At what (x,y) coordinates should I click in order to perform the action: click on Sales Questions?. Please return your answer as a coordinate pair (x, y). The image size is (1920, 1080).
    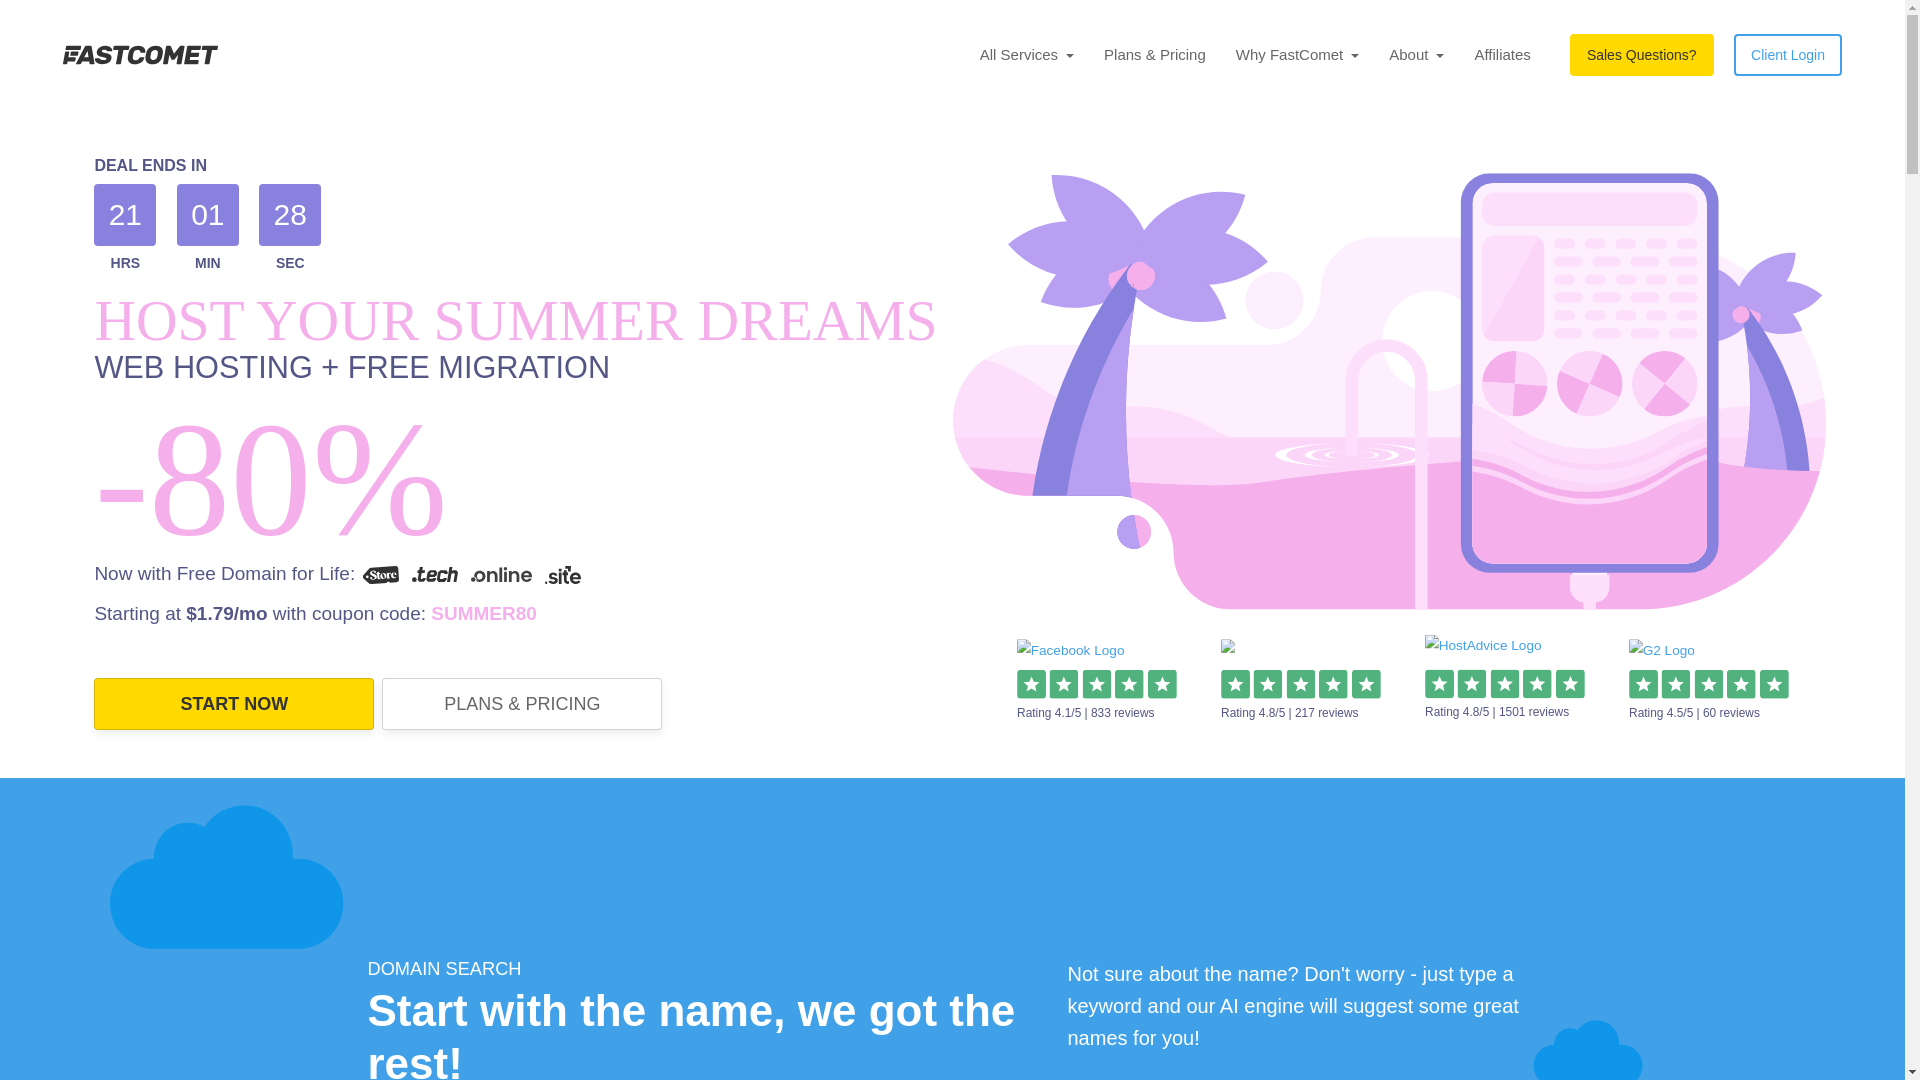
    Looking at the image, I should click on (1642, 54).